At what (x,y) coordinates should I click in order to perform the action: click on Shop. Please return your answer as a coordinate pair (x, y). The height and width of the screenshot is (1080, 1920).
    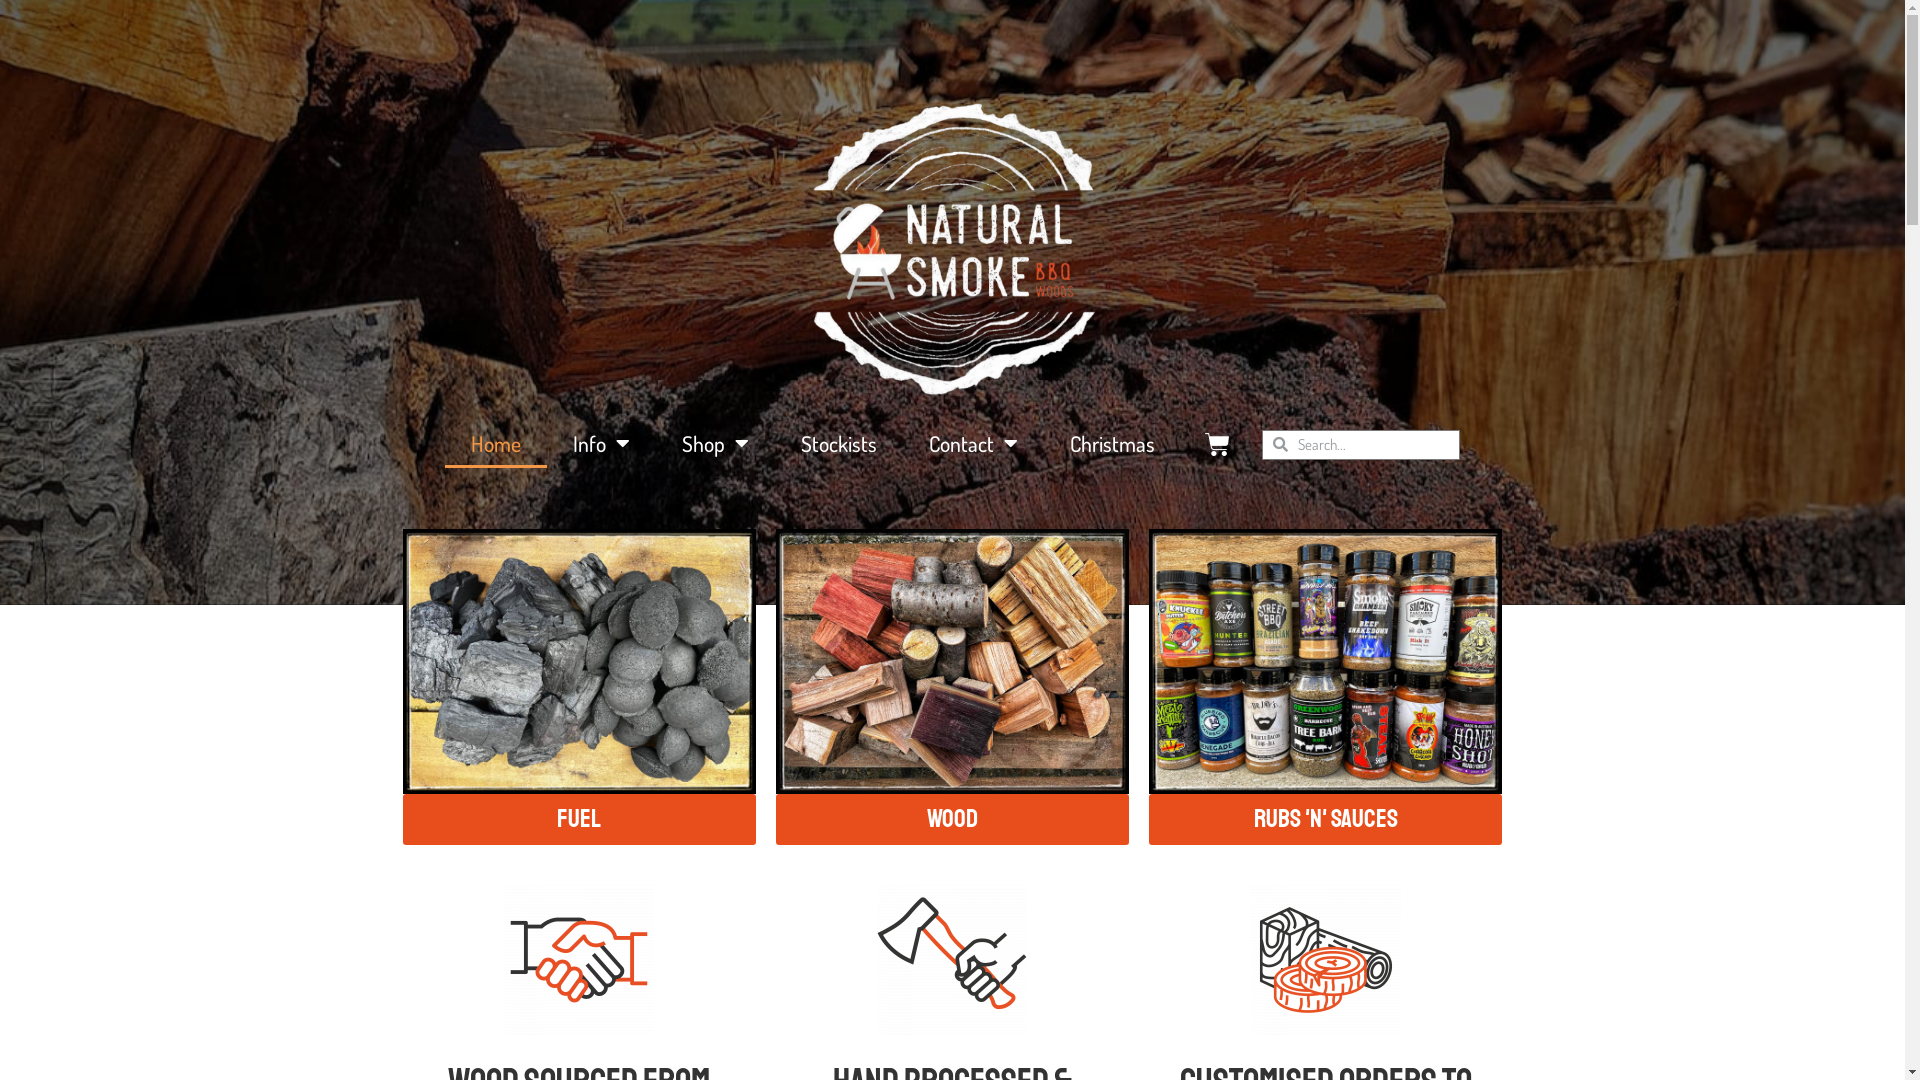
    Looking at the image, I should click on (716, 444).